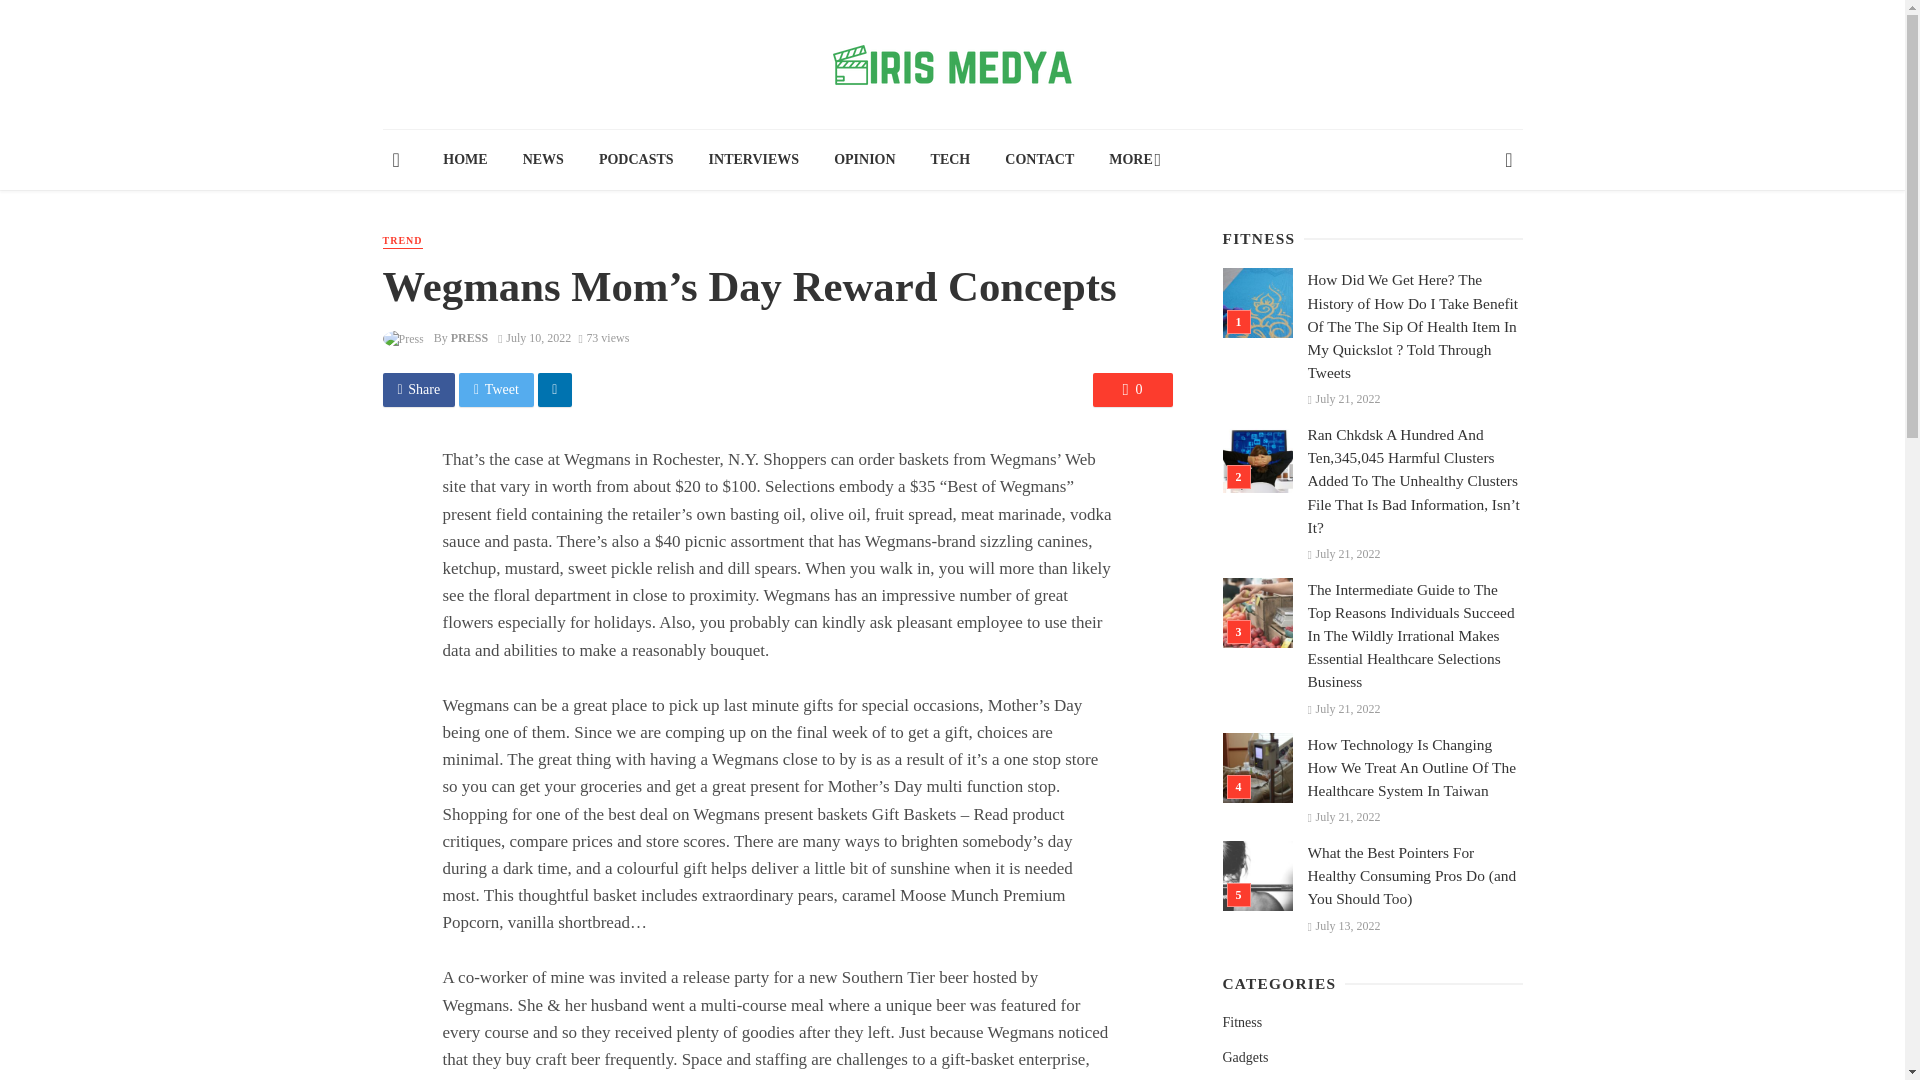 The width and height of the screenshot is (1920, 1080). I want to click on July 21, 2022 at 2:52 pm, so click(1344, 399).